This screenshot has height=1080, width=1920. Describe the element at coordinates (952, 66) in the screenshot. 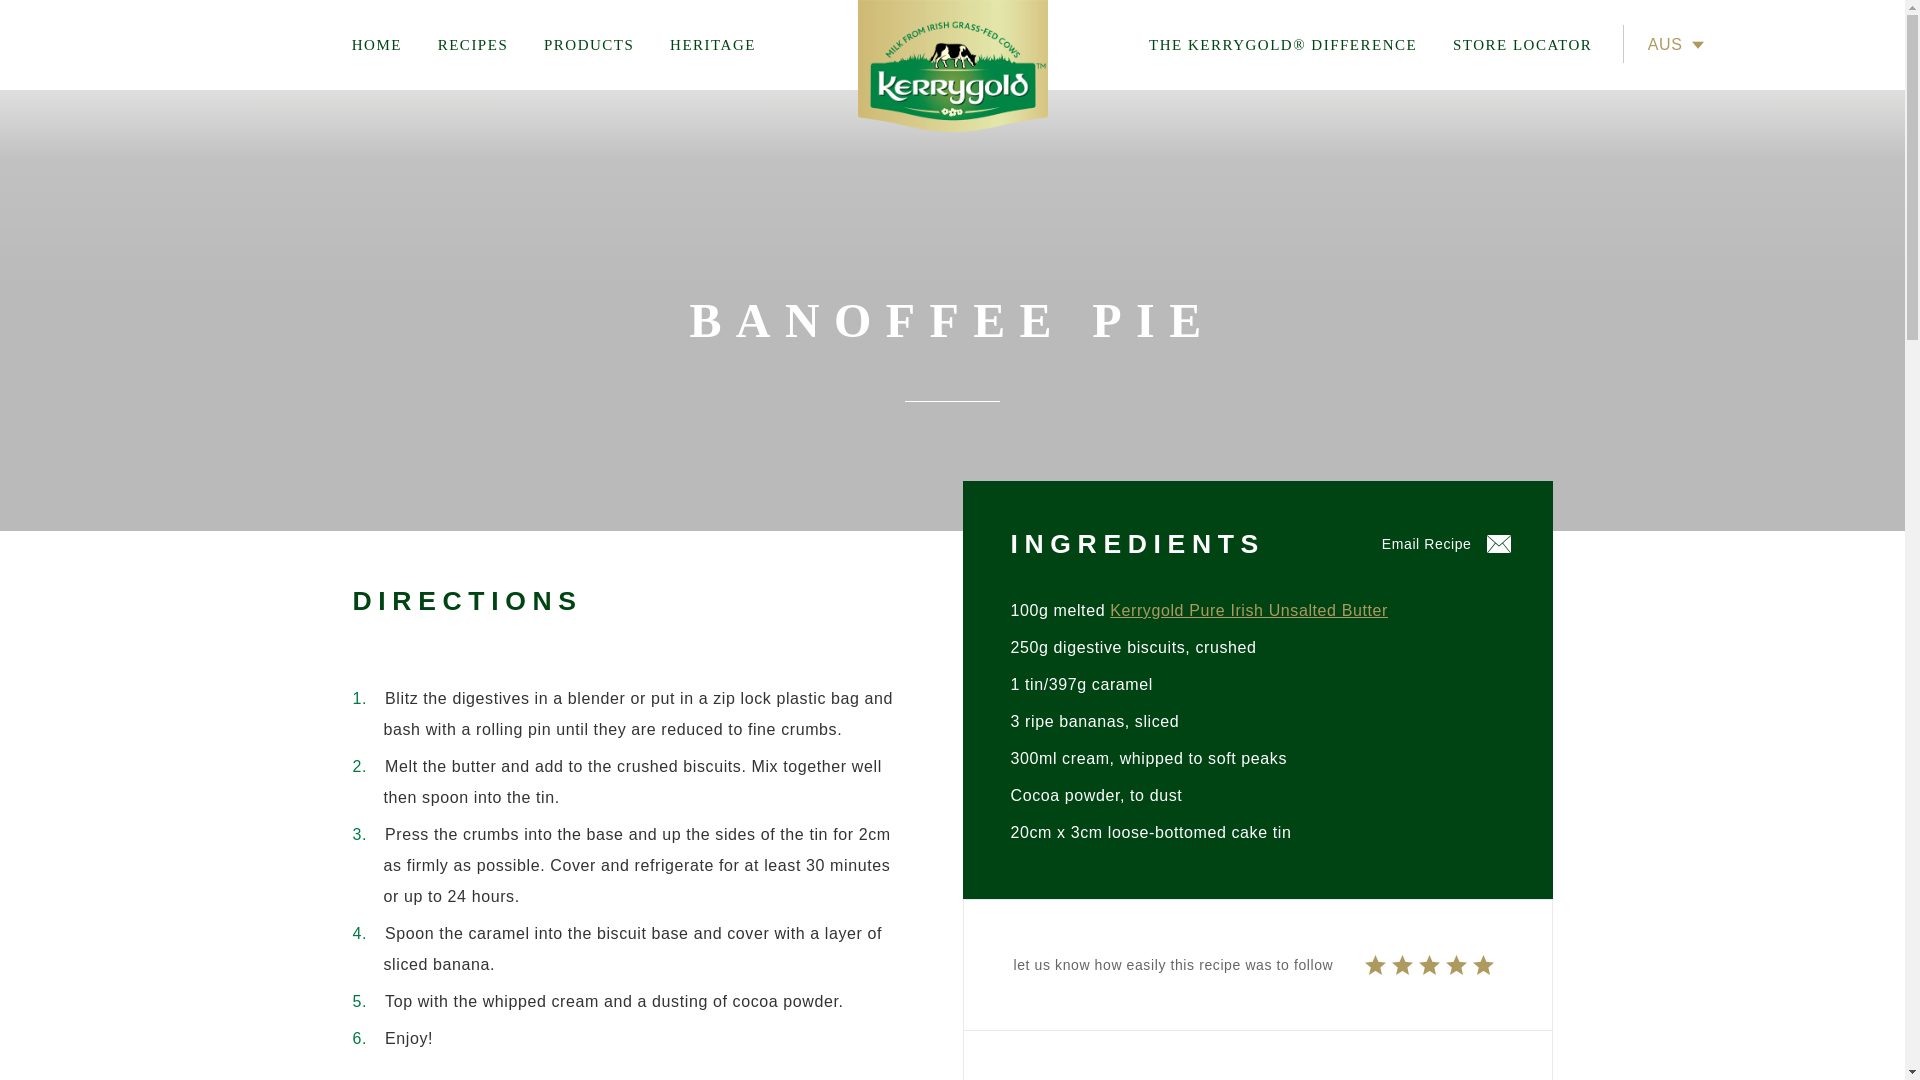

I see `Kerrygold` at that location.